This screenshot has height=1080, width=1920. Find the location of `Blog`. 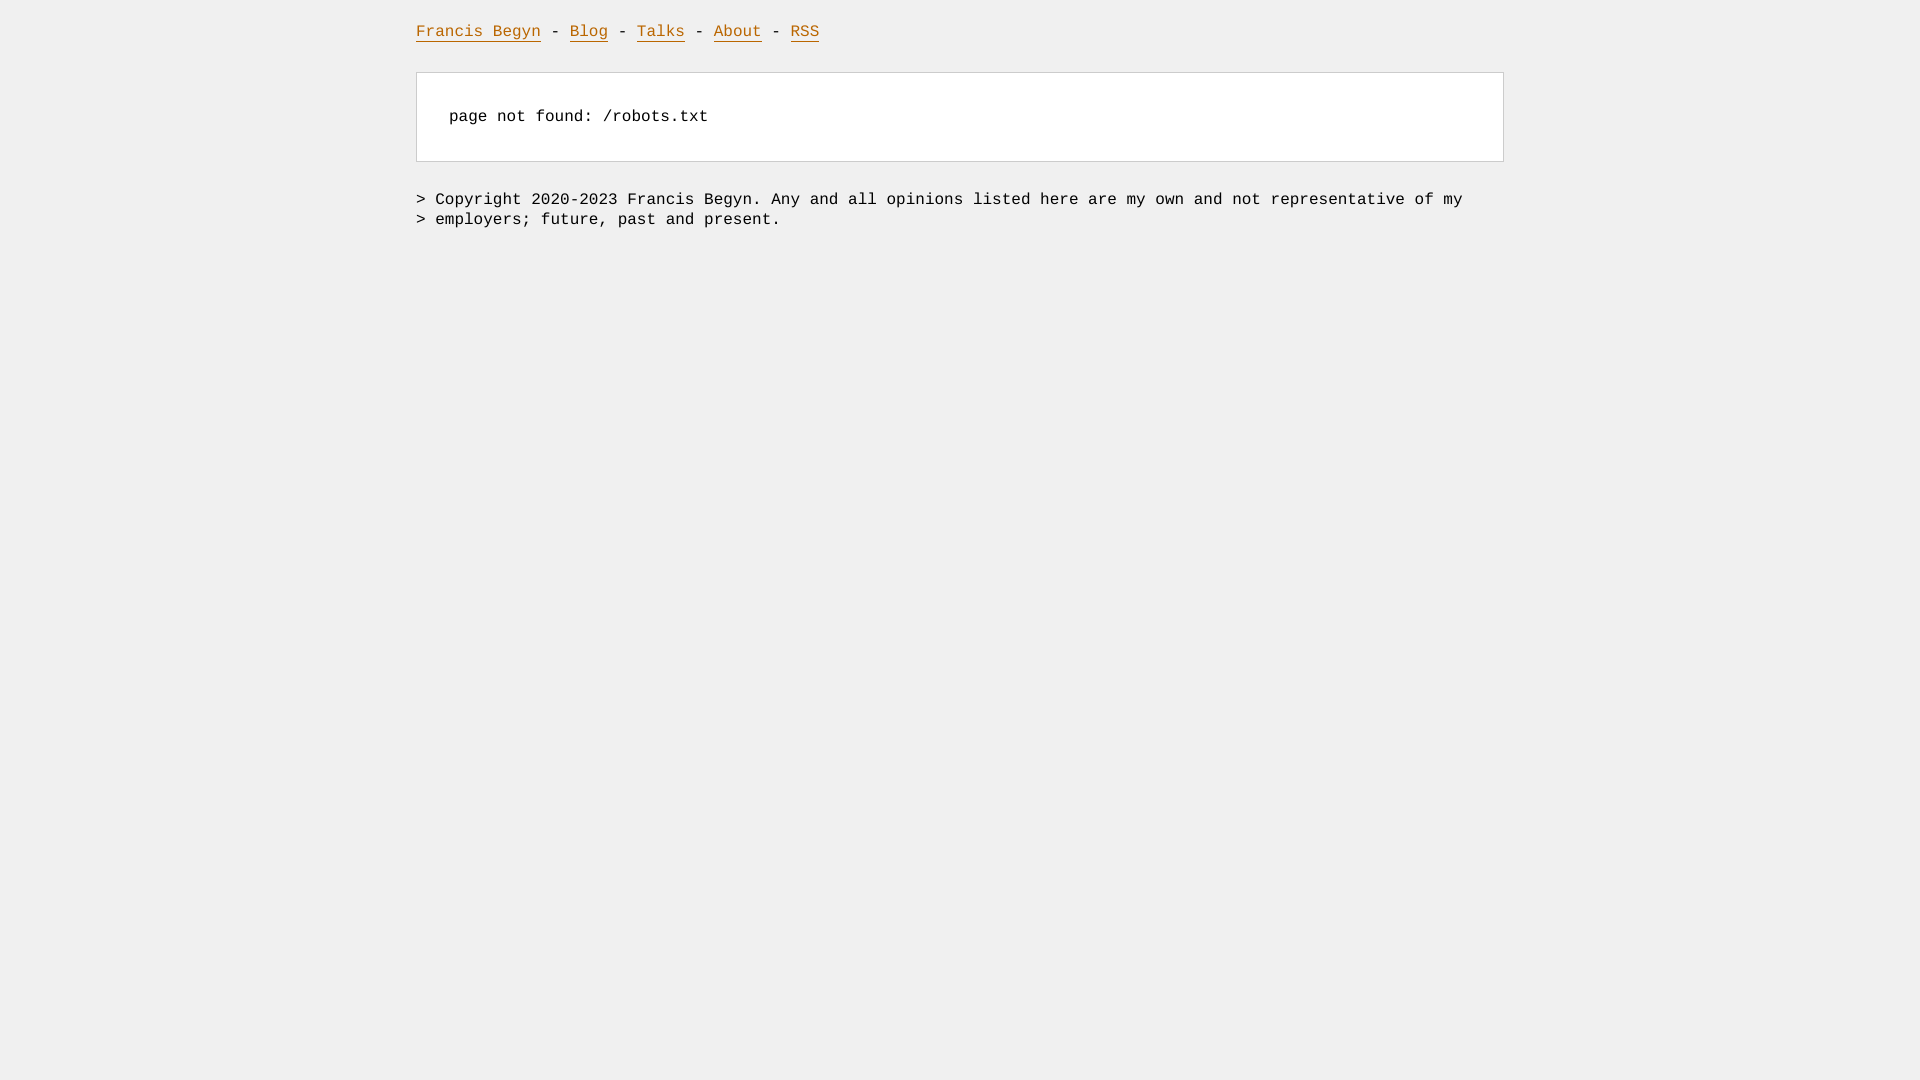

Blog is located at coordinates (589, 32).